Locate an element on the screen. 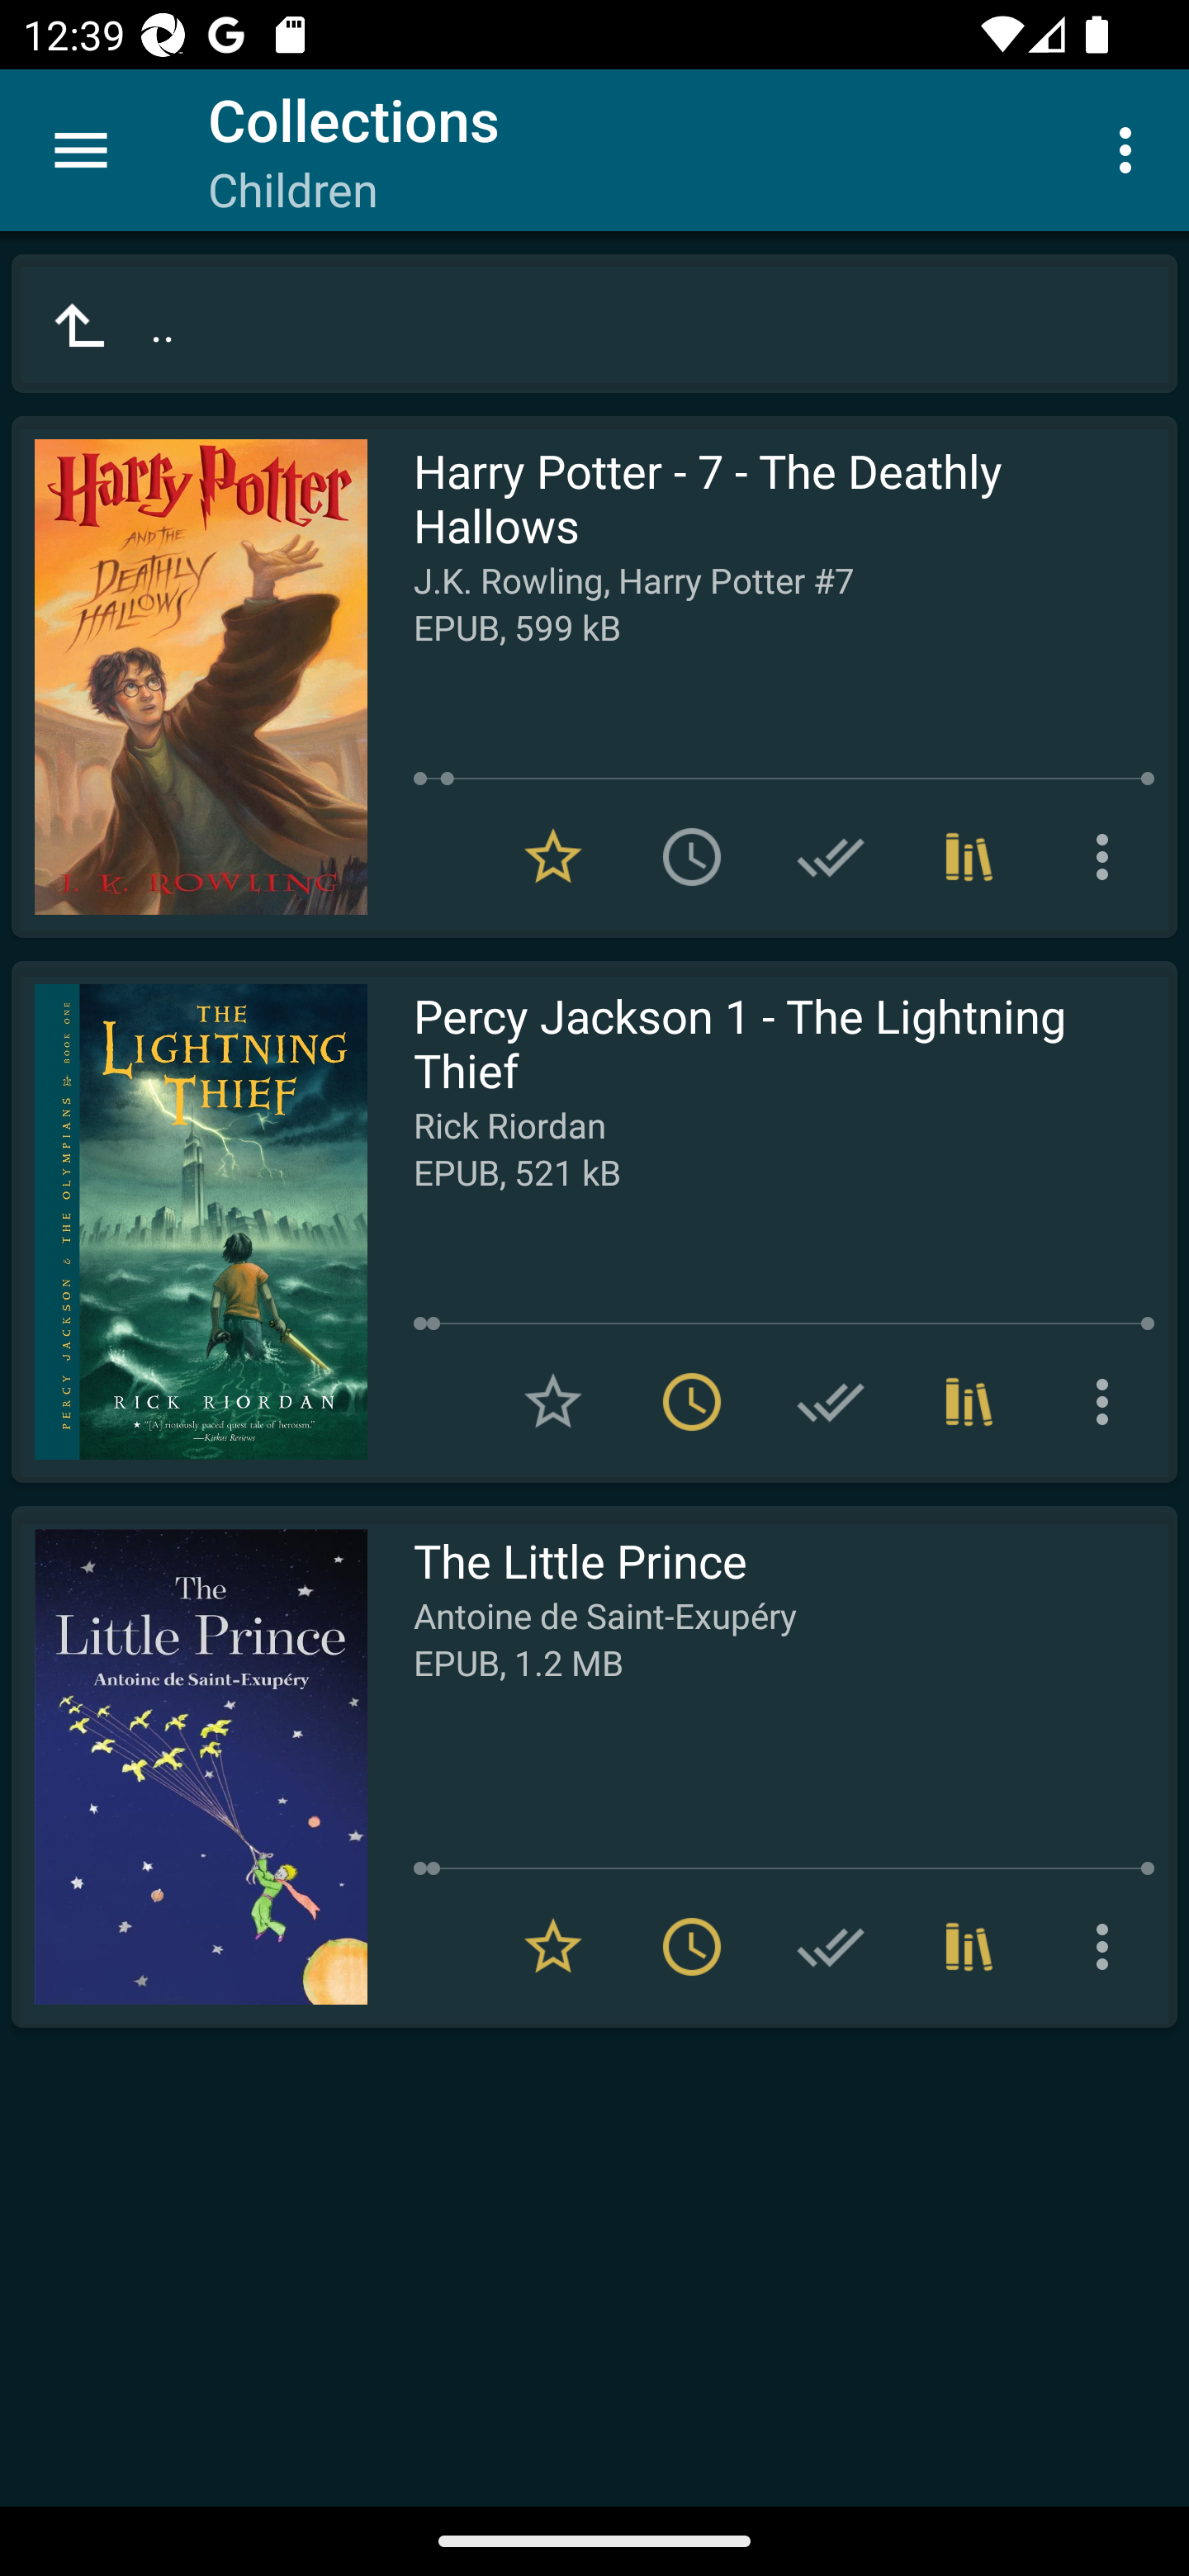 The width and height of the screenshot is (1189, 2576). Read Harry Potter - 7 - The Deathly Hallows is located at coordinates (189, 677).